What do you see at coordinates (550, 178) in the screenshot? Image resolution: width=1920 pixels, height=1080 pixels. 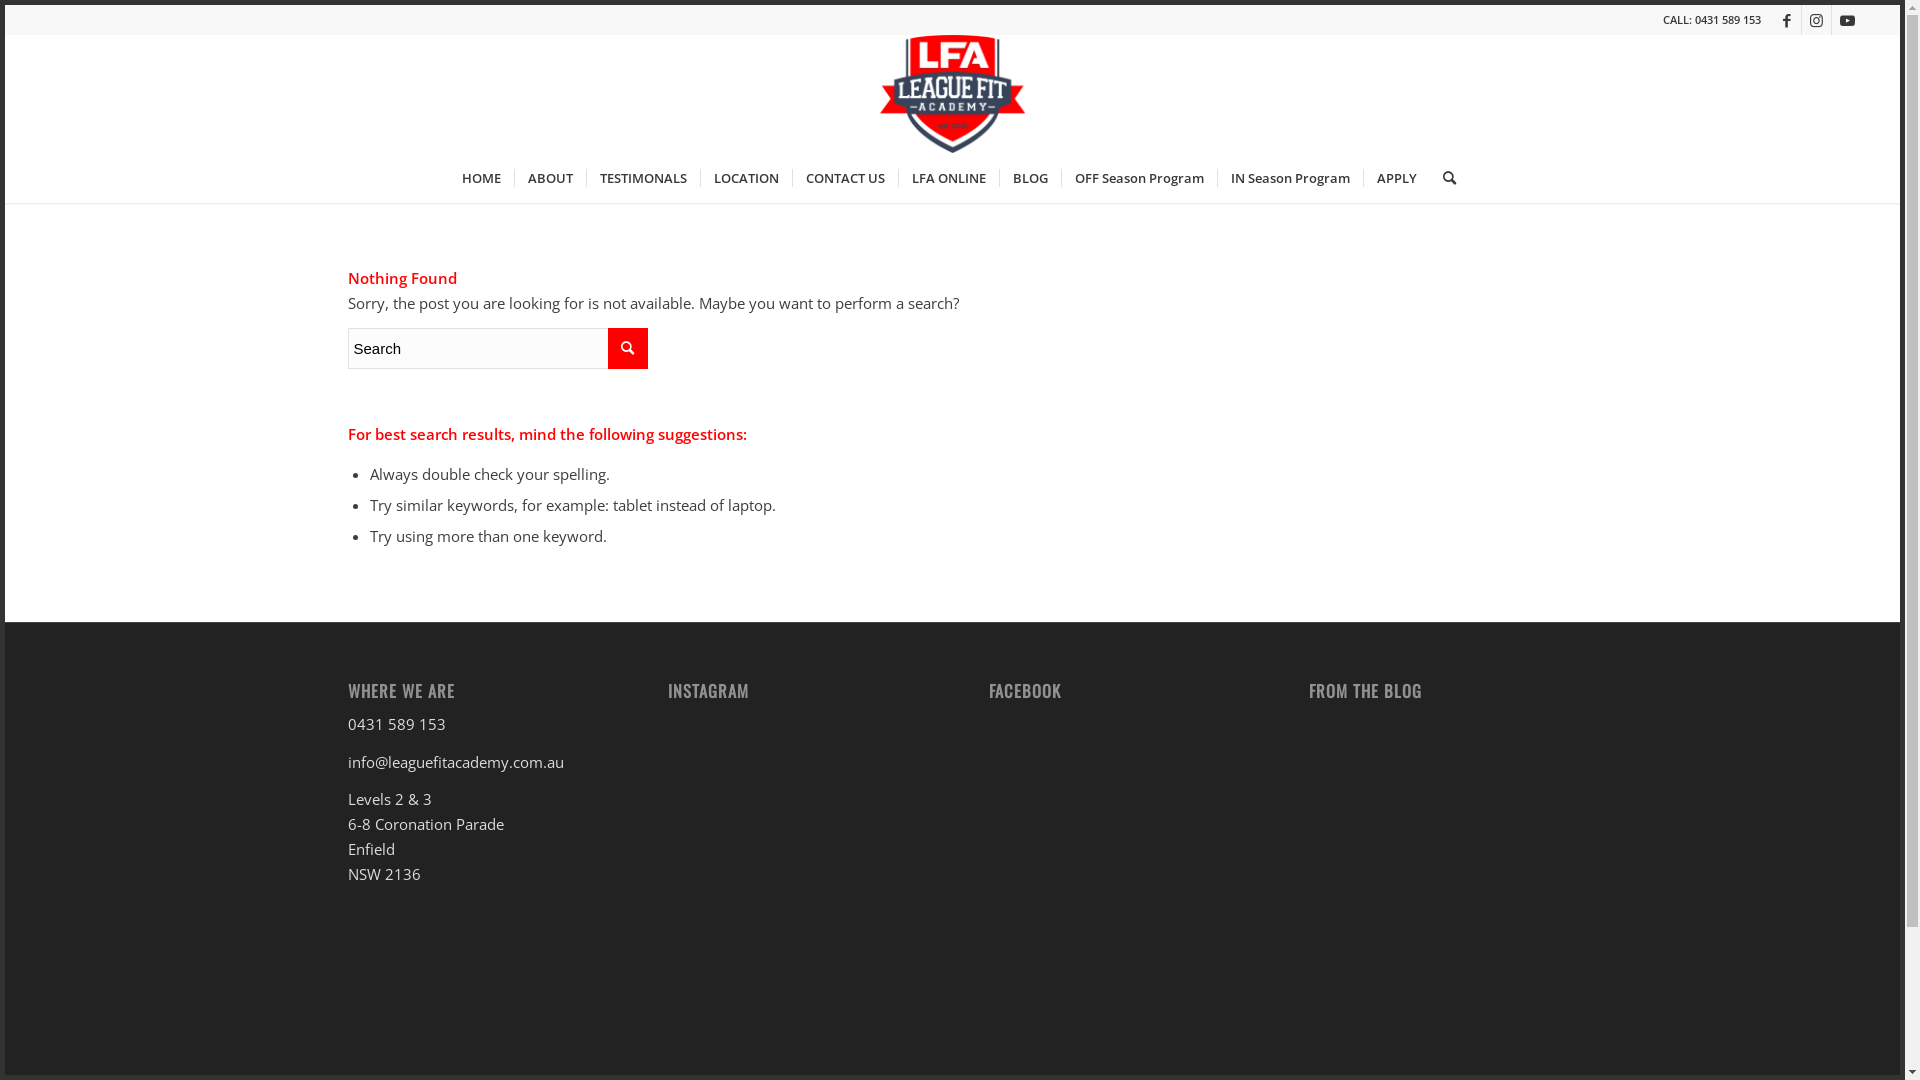 I see `ABOUT` at bounding box center [550, 178].